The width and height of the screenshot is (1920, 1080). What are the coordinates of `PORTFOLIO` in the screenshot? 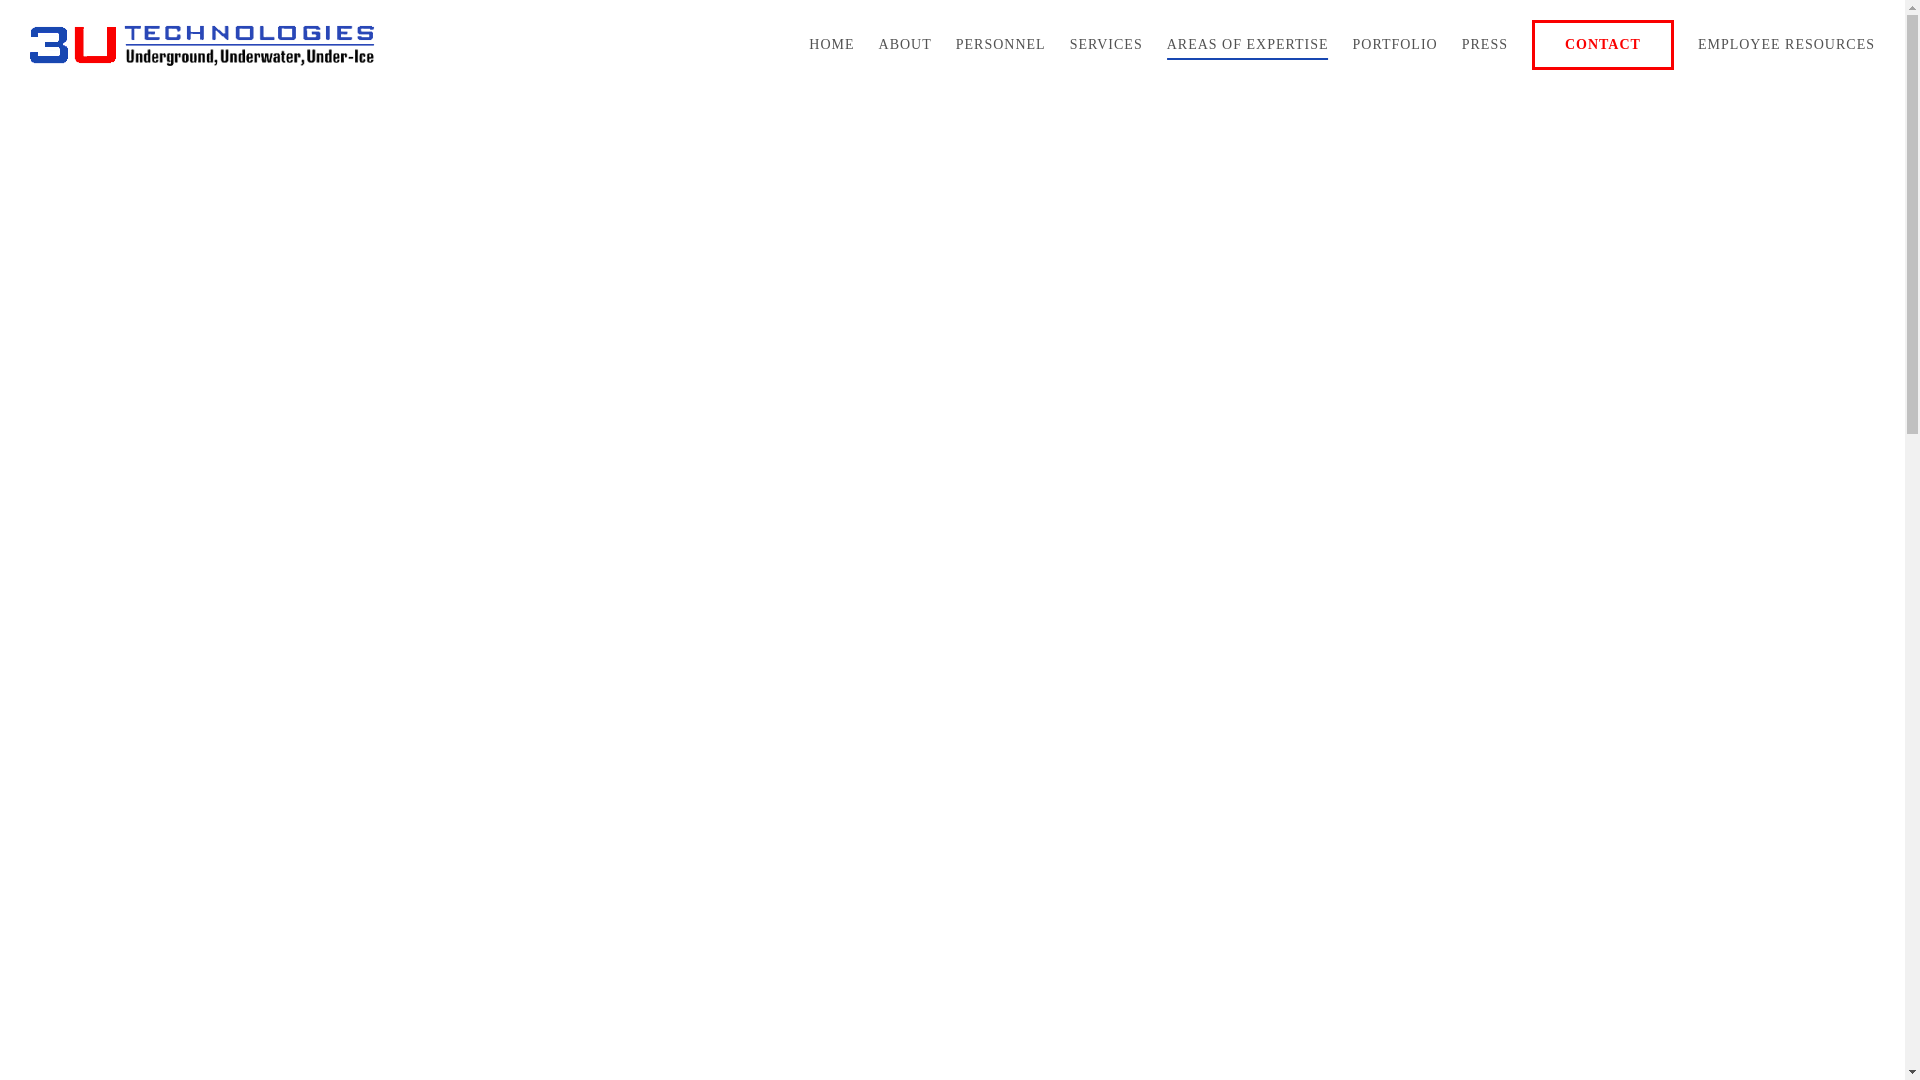 It's located at (1396, 45).